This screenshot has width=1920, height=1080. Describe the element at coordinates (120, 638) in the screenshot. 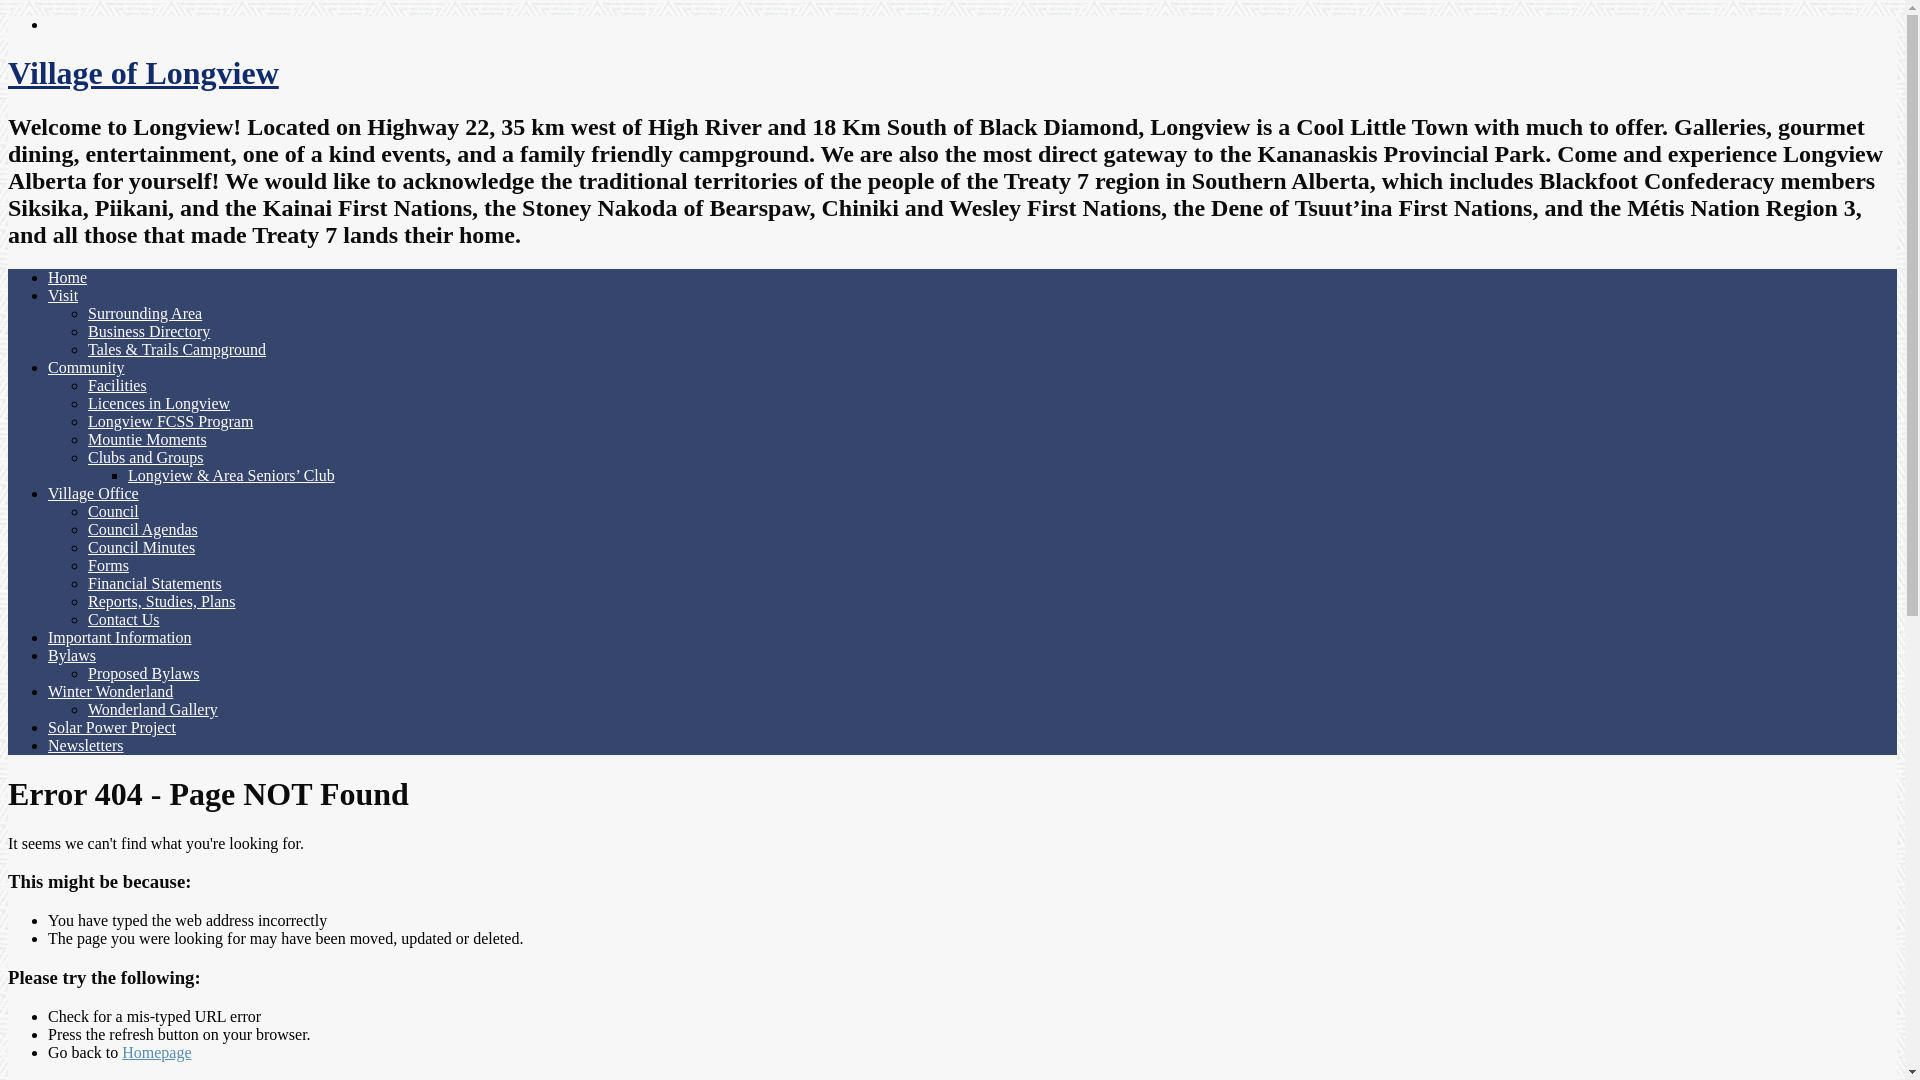

I see `Important Information` at that location.